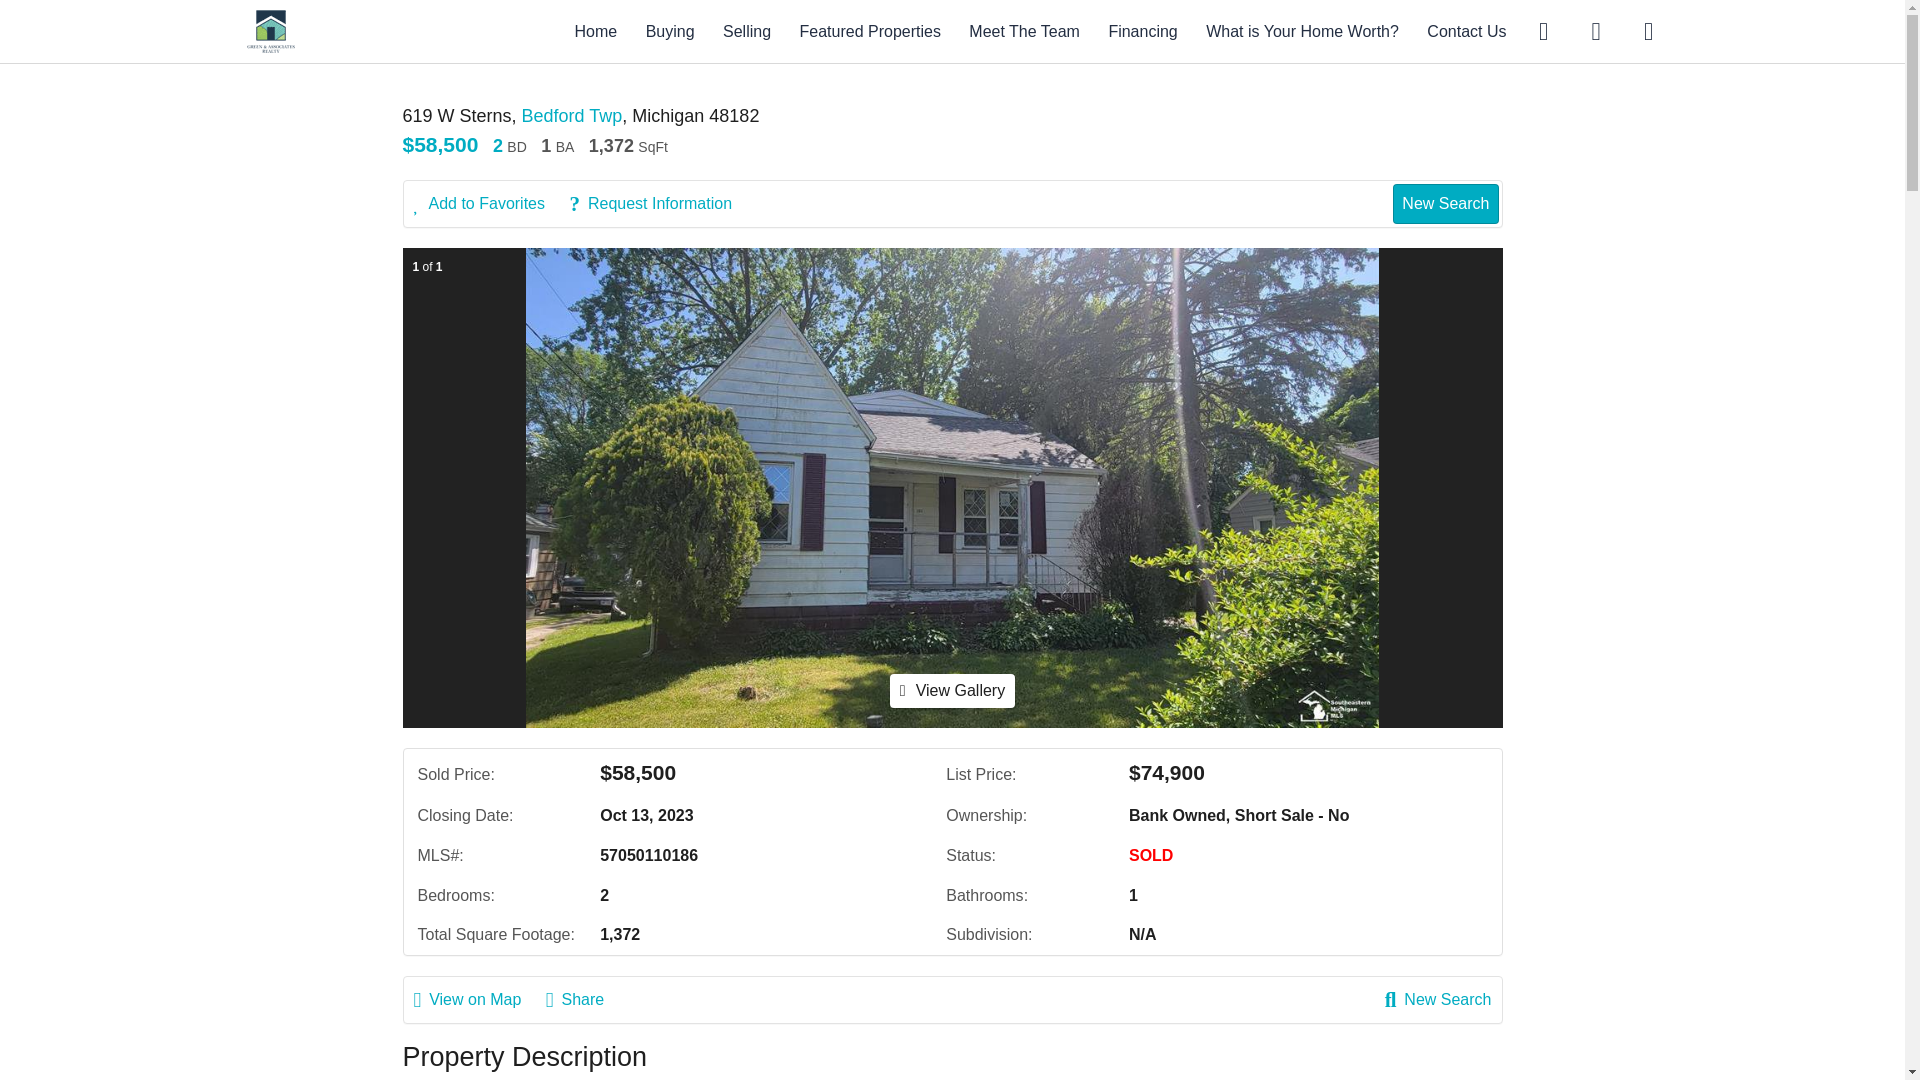 This screenshot has height=1080, width=1920. I want to click on Add to Favorites, so click(490, 204).